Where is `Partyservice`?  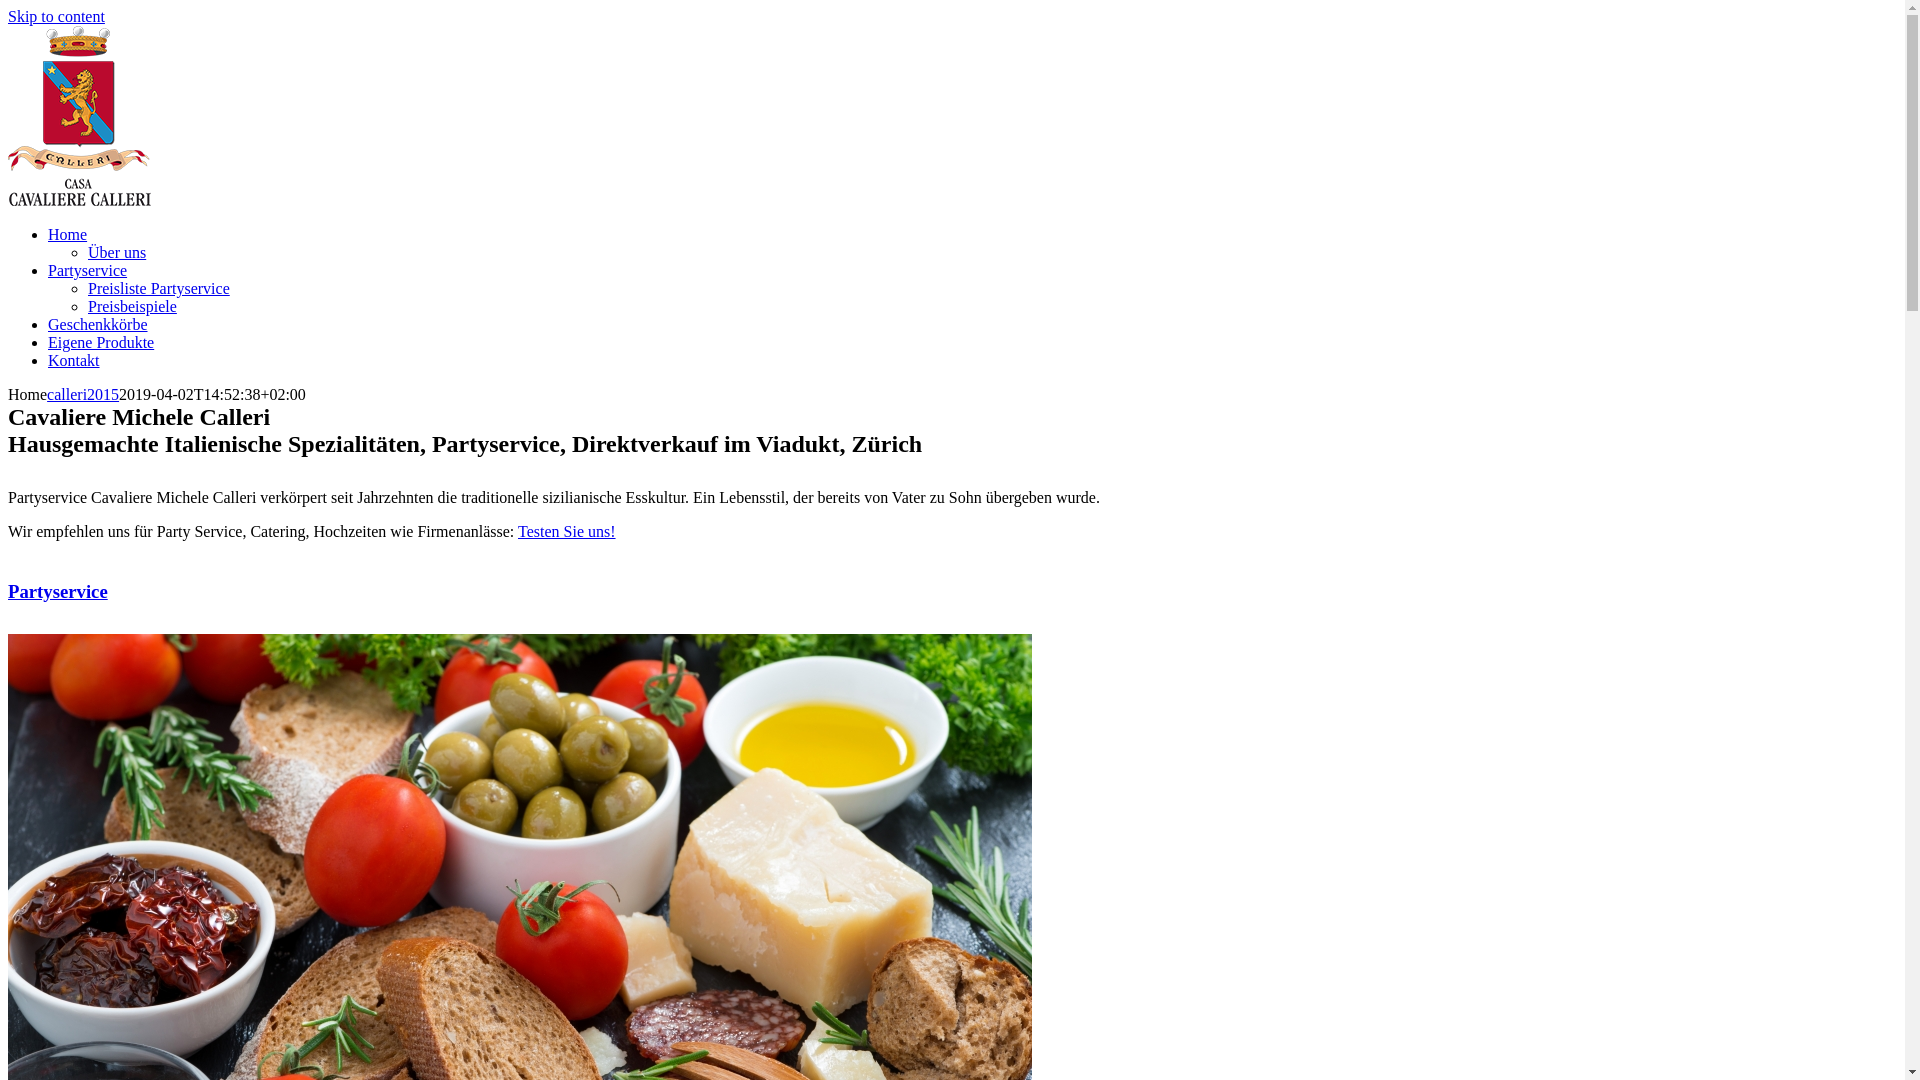 Partyservice is located at coordinates (58, 592).